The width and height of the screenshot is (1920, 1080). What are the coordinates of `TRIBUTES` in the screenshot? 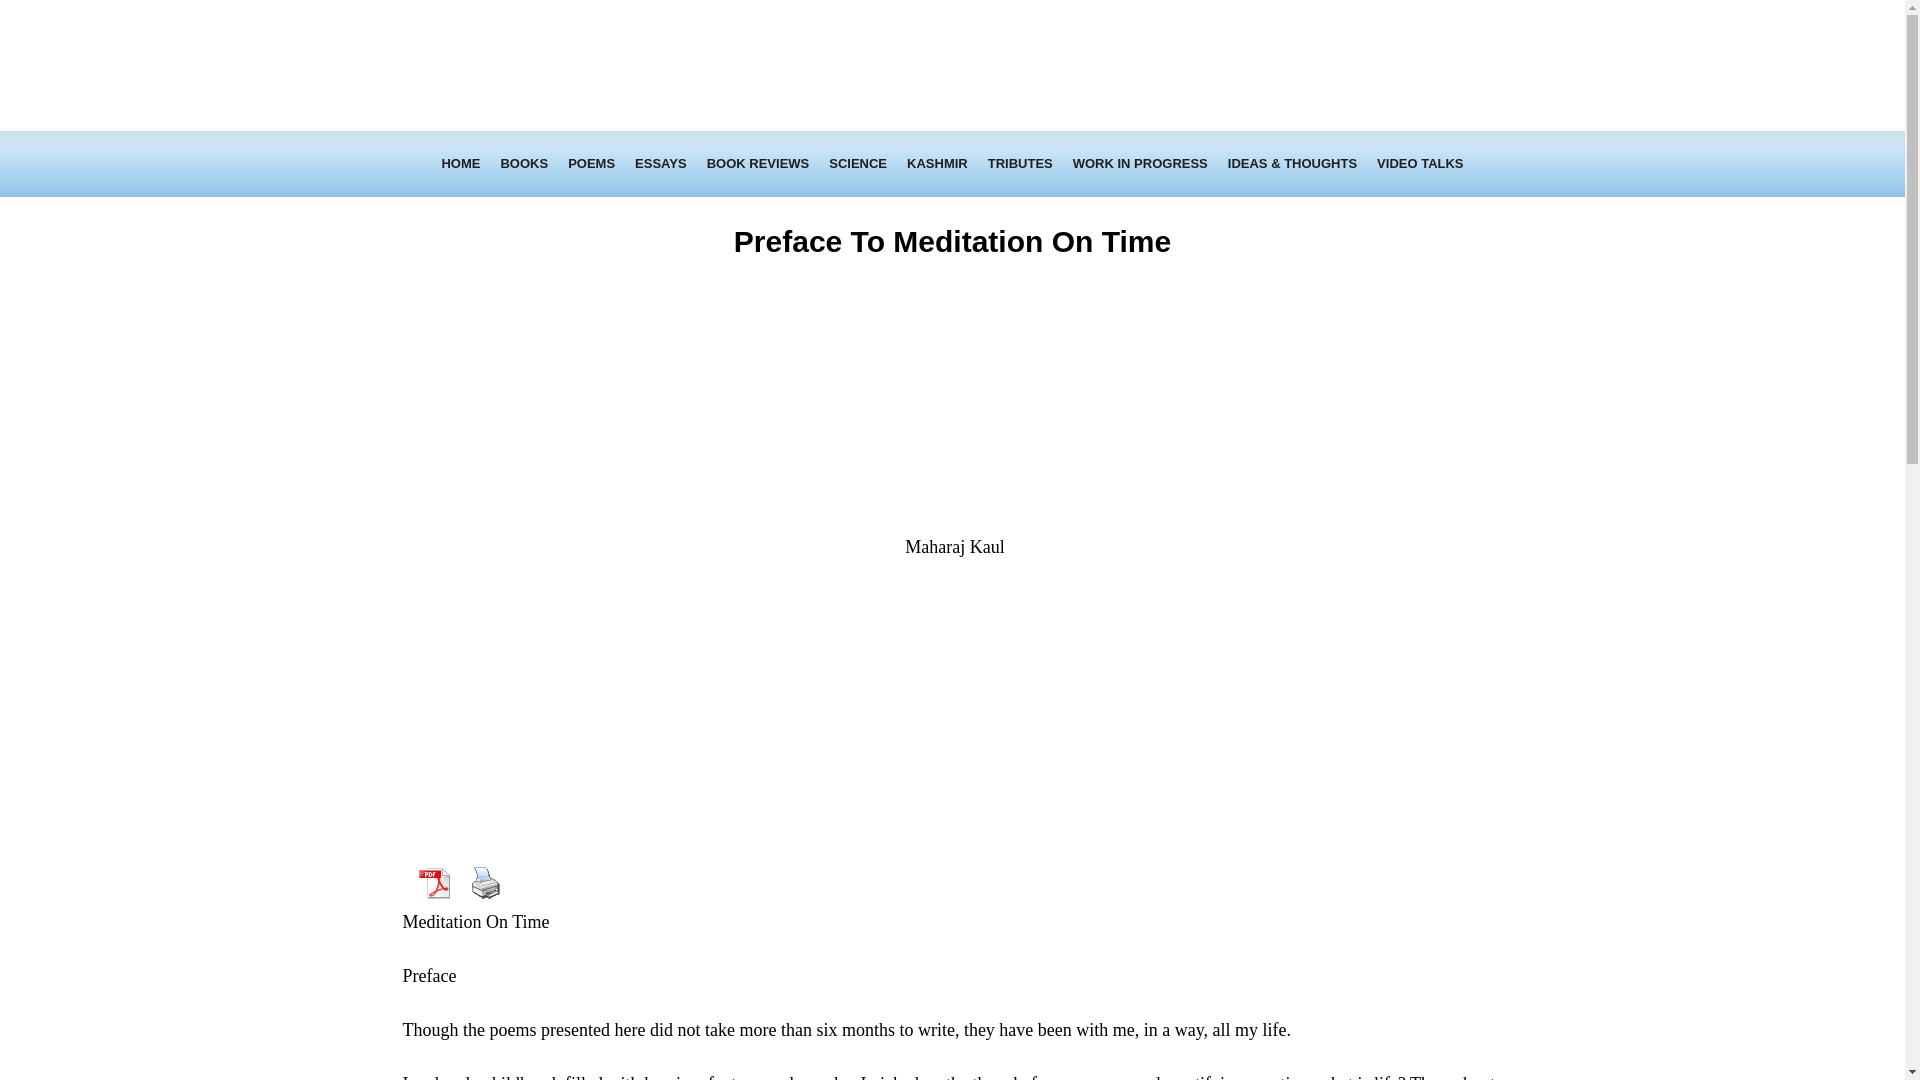 It's located at (1020, 164).